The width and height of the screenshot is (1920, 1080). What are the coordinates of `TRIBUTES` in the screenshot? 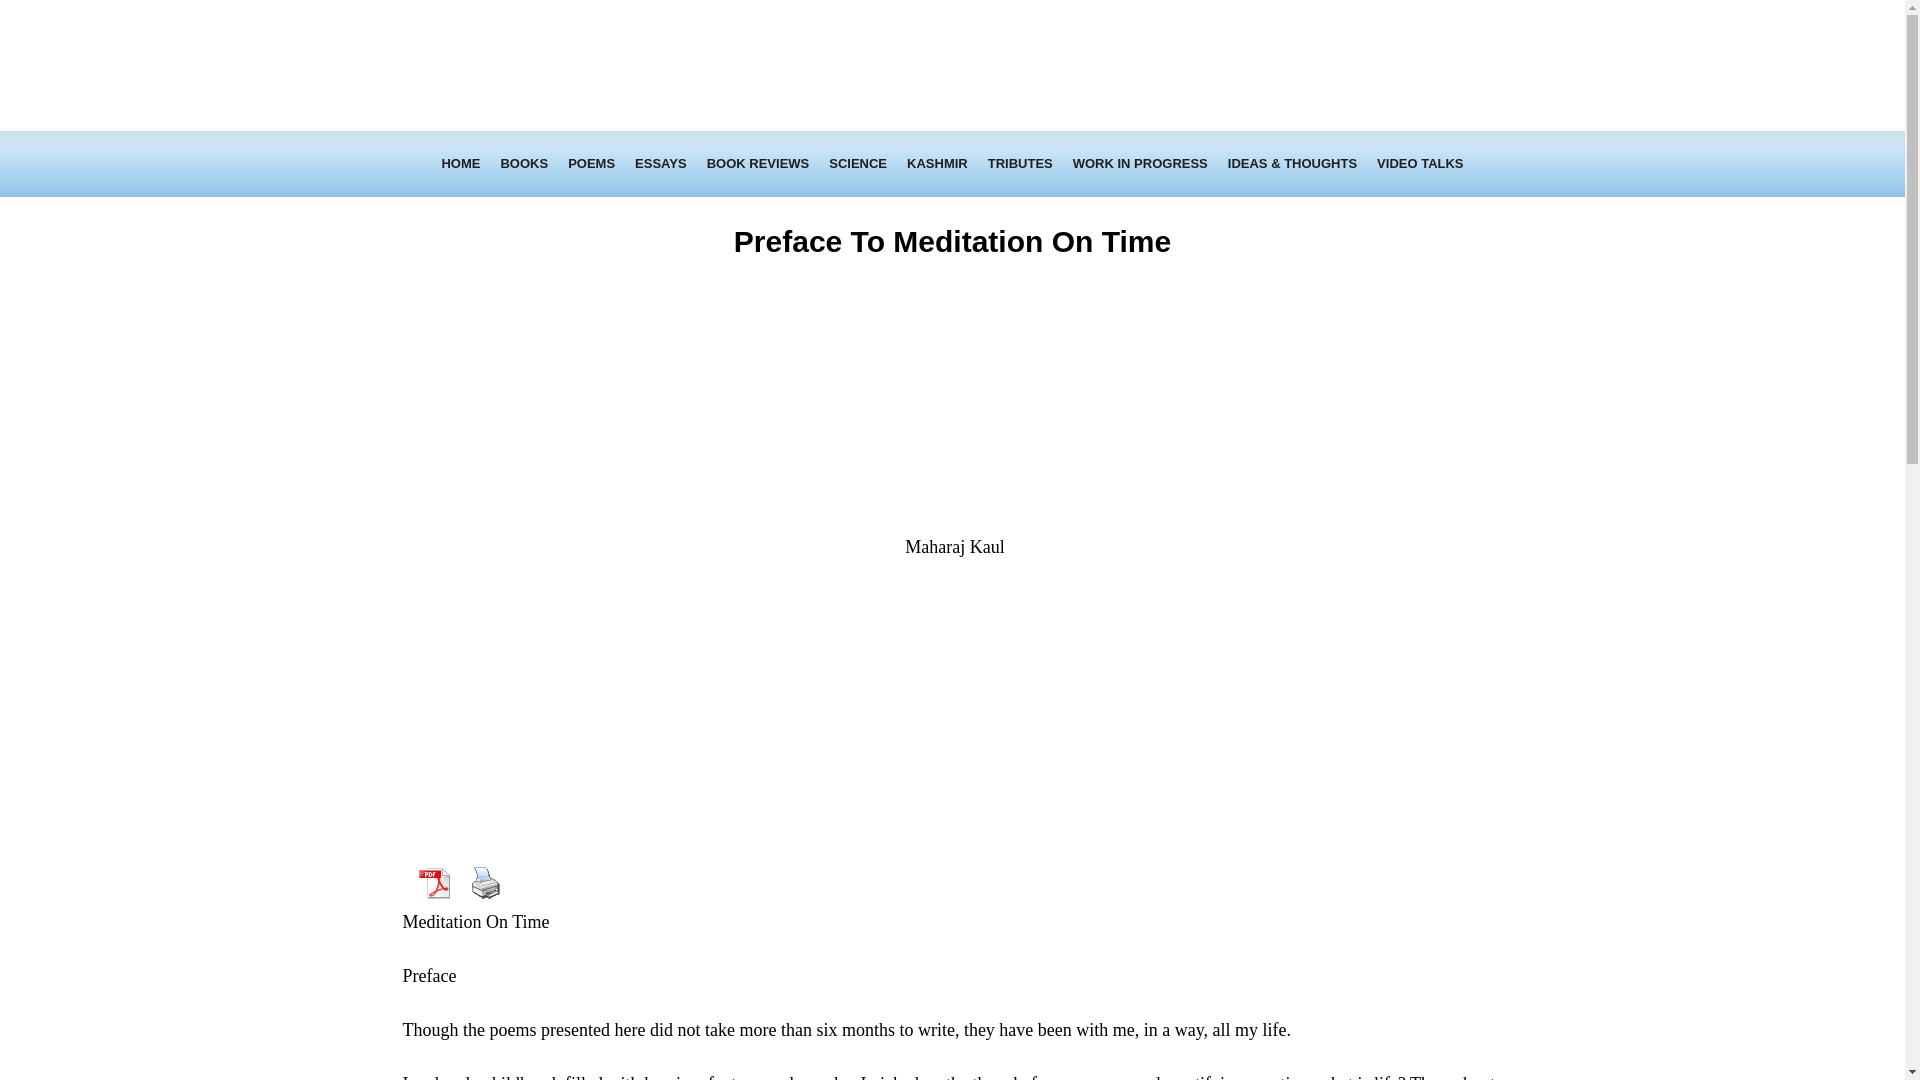 It's located at (1020, 164).